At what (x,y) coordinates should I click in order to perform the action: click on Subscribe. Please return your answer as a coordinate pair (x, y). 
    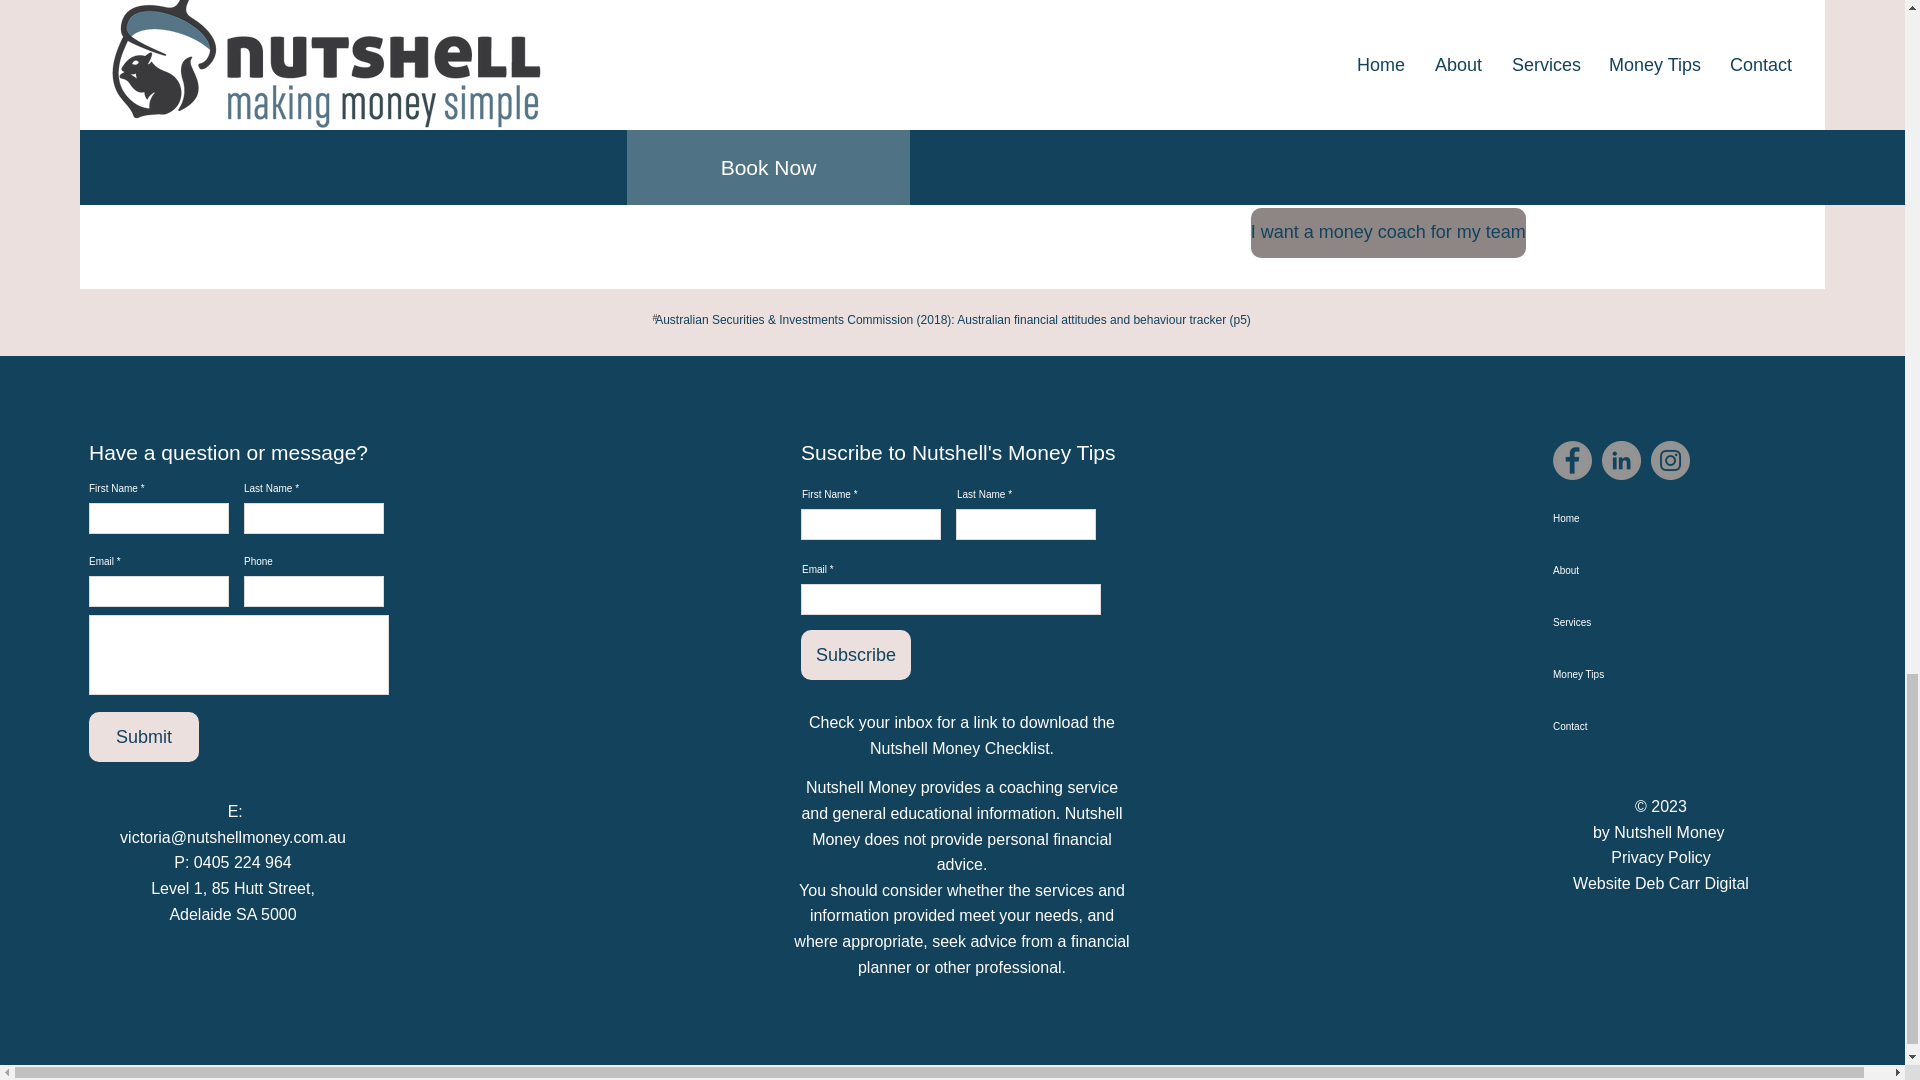
    Looking at the image, I should click on (855, 654).